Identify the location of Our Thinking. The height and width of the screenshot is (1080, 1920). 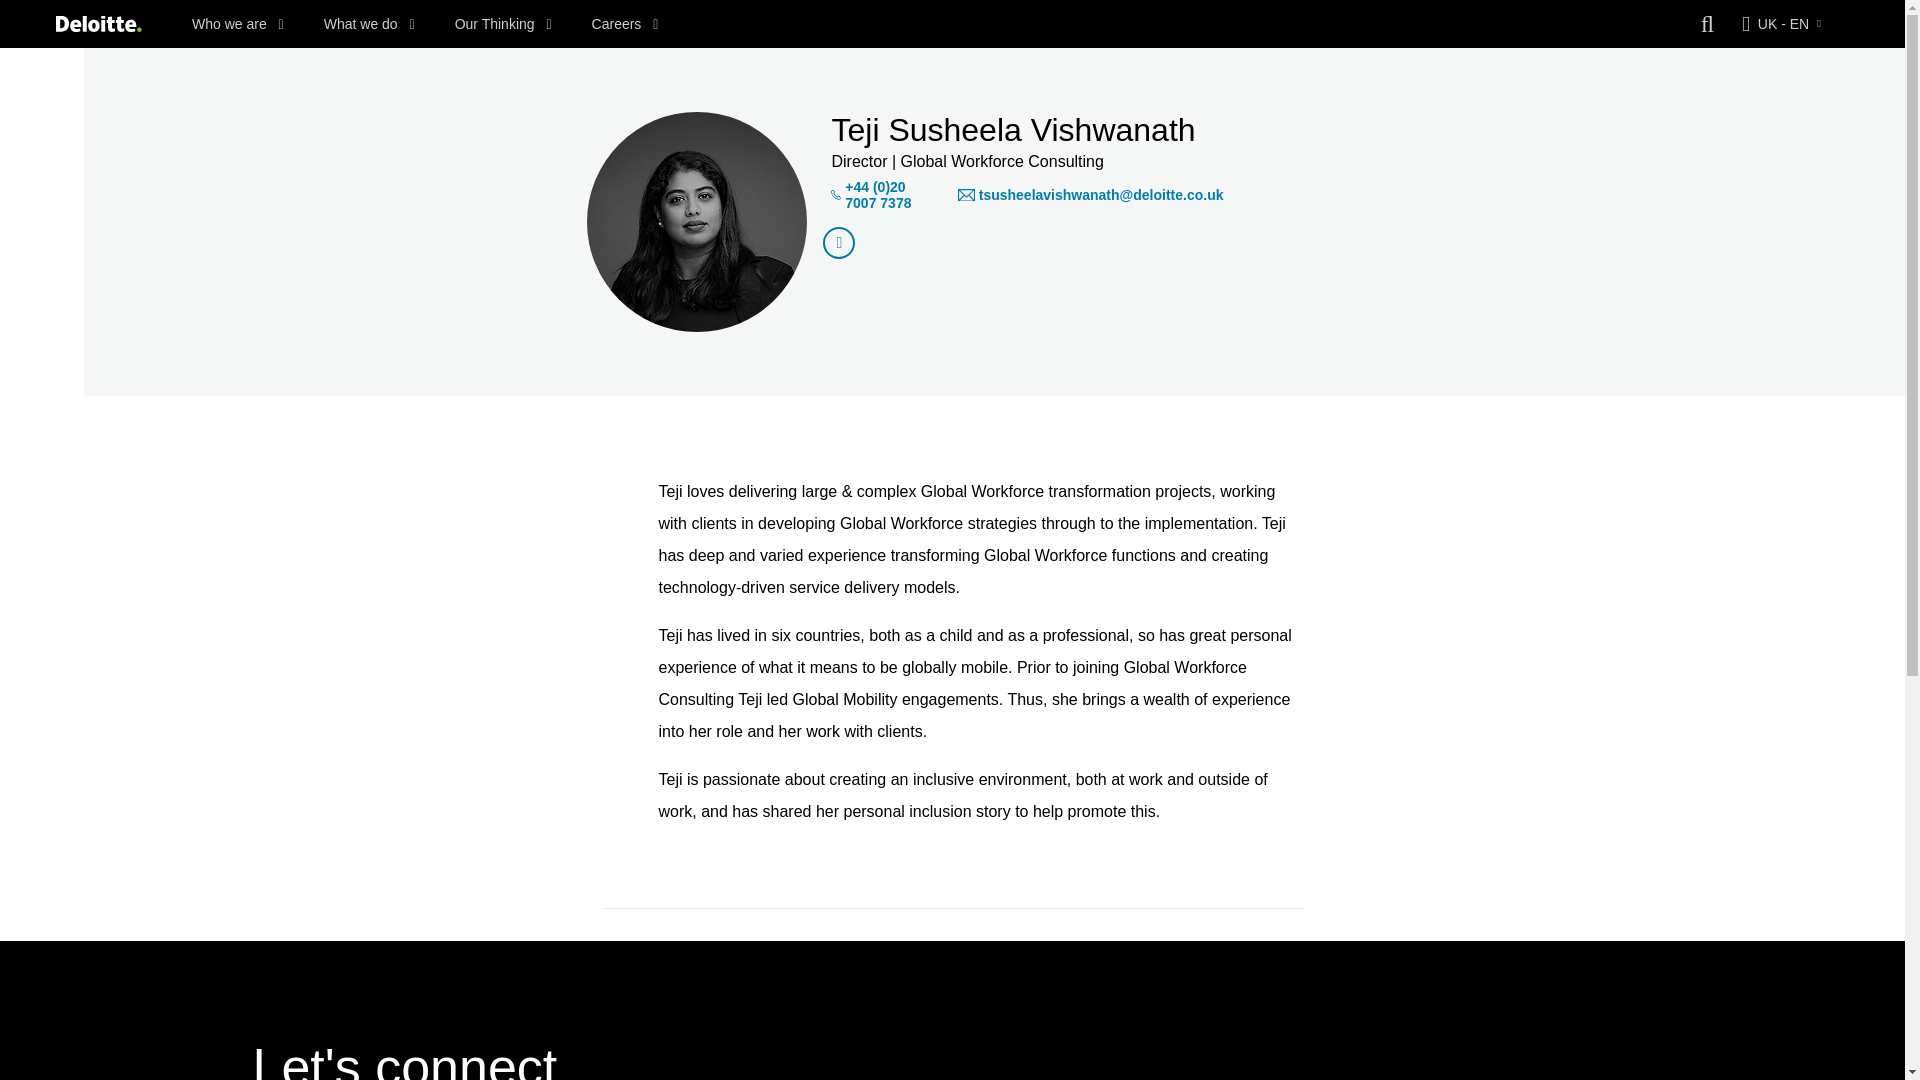
(504, 24).